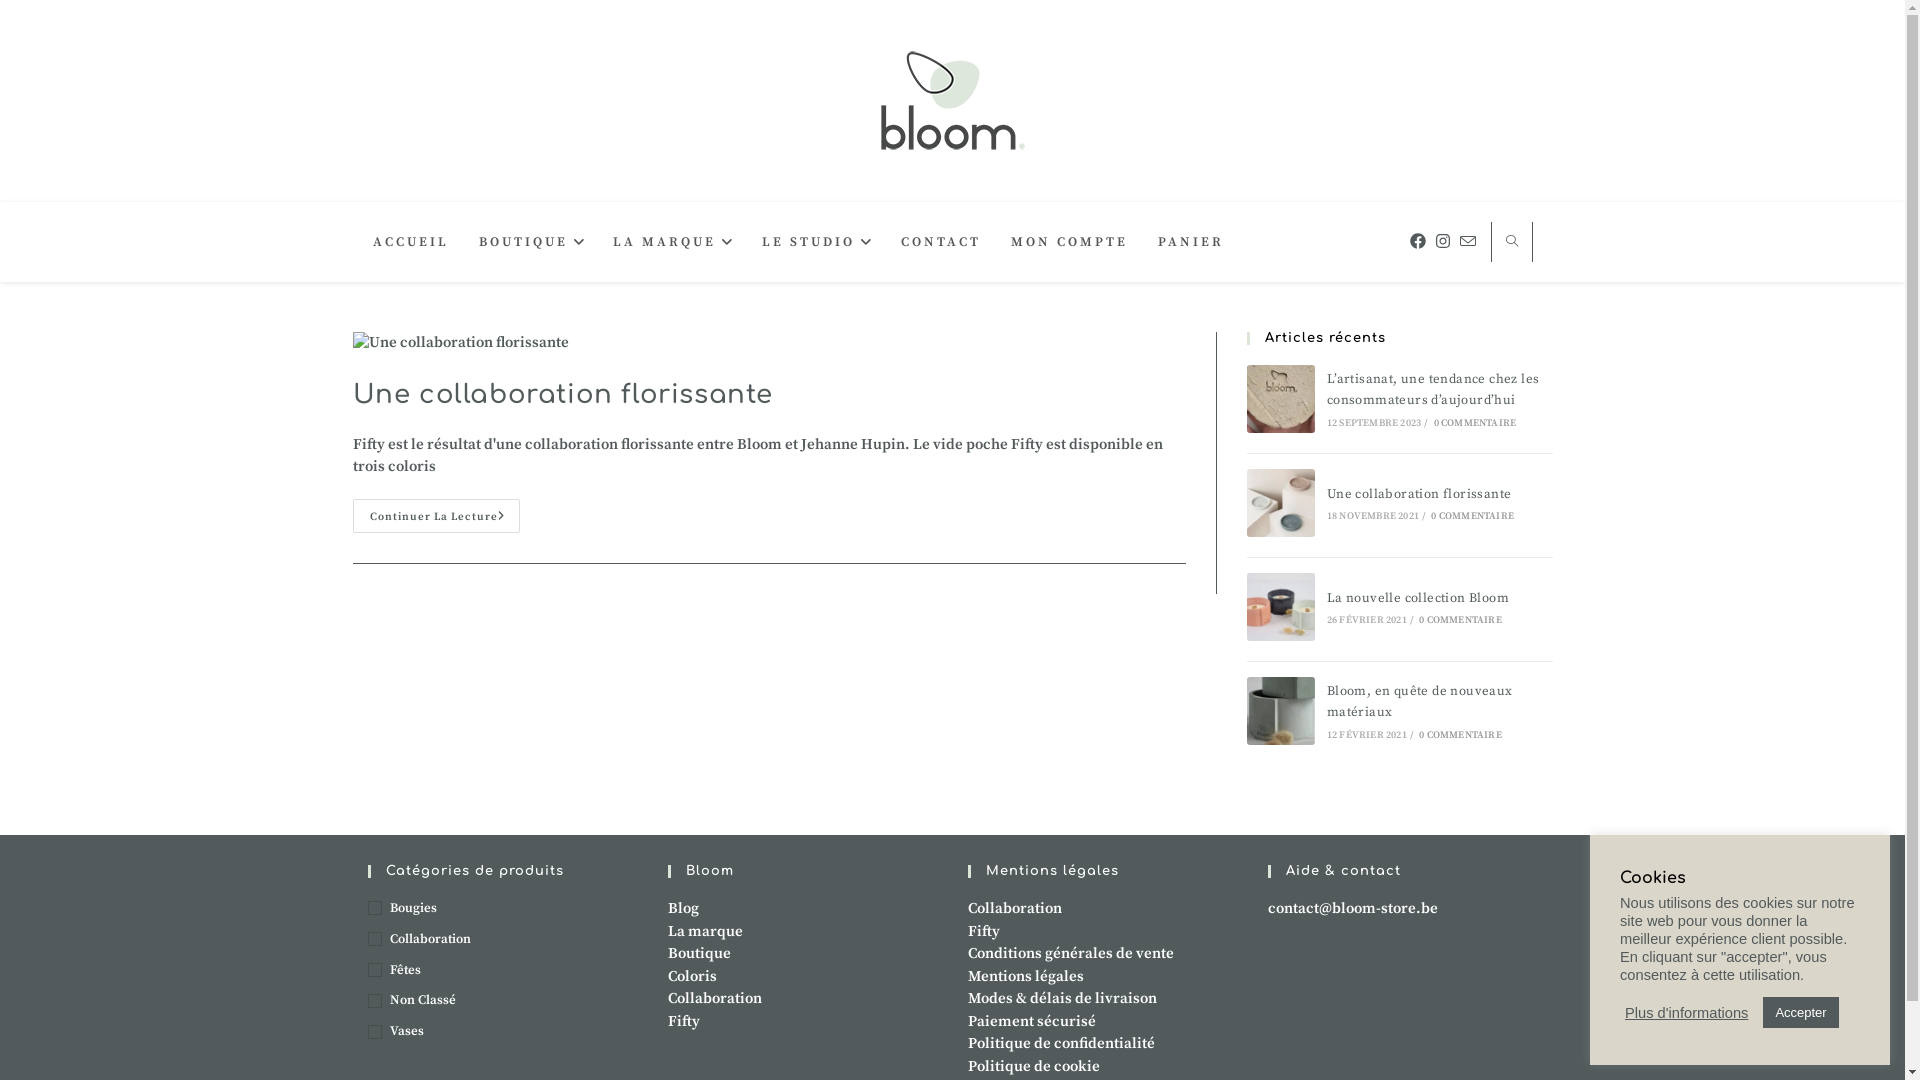  What do you see at coordinates (1015, 908) in the screenshot?
I see `Collaboration` at bounding box center [1015, 908].